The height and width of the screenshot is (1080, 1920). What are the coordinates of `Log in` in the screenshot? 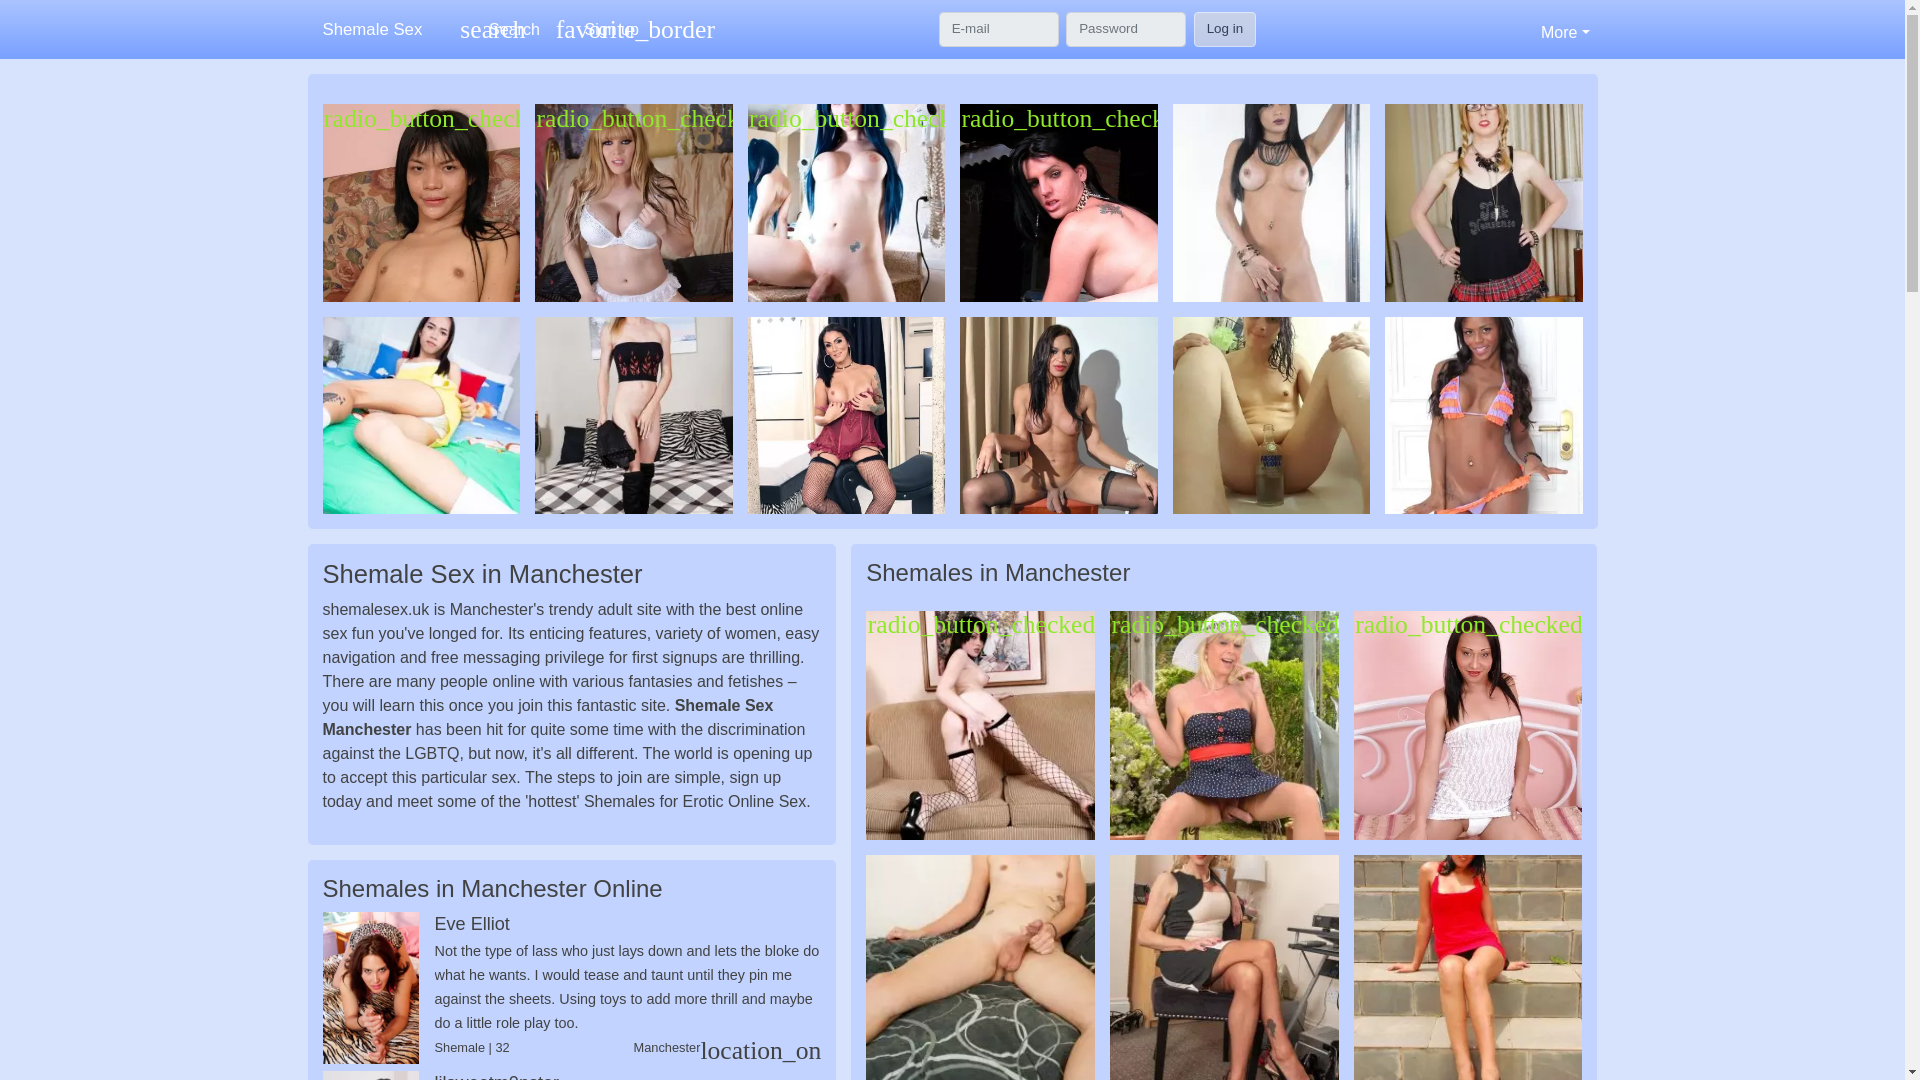 It's located at (499, 30).